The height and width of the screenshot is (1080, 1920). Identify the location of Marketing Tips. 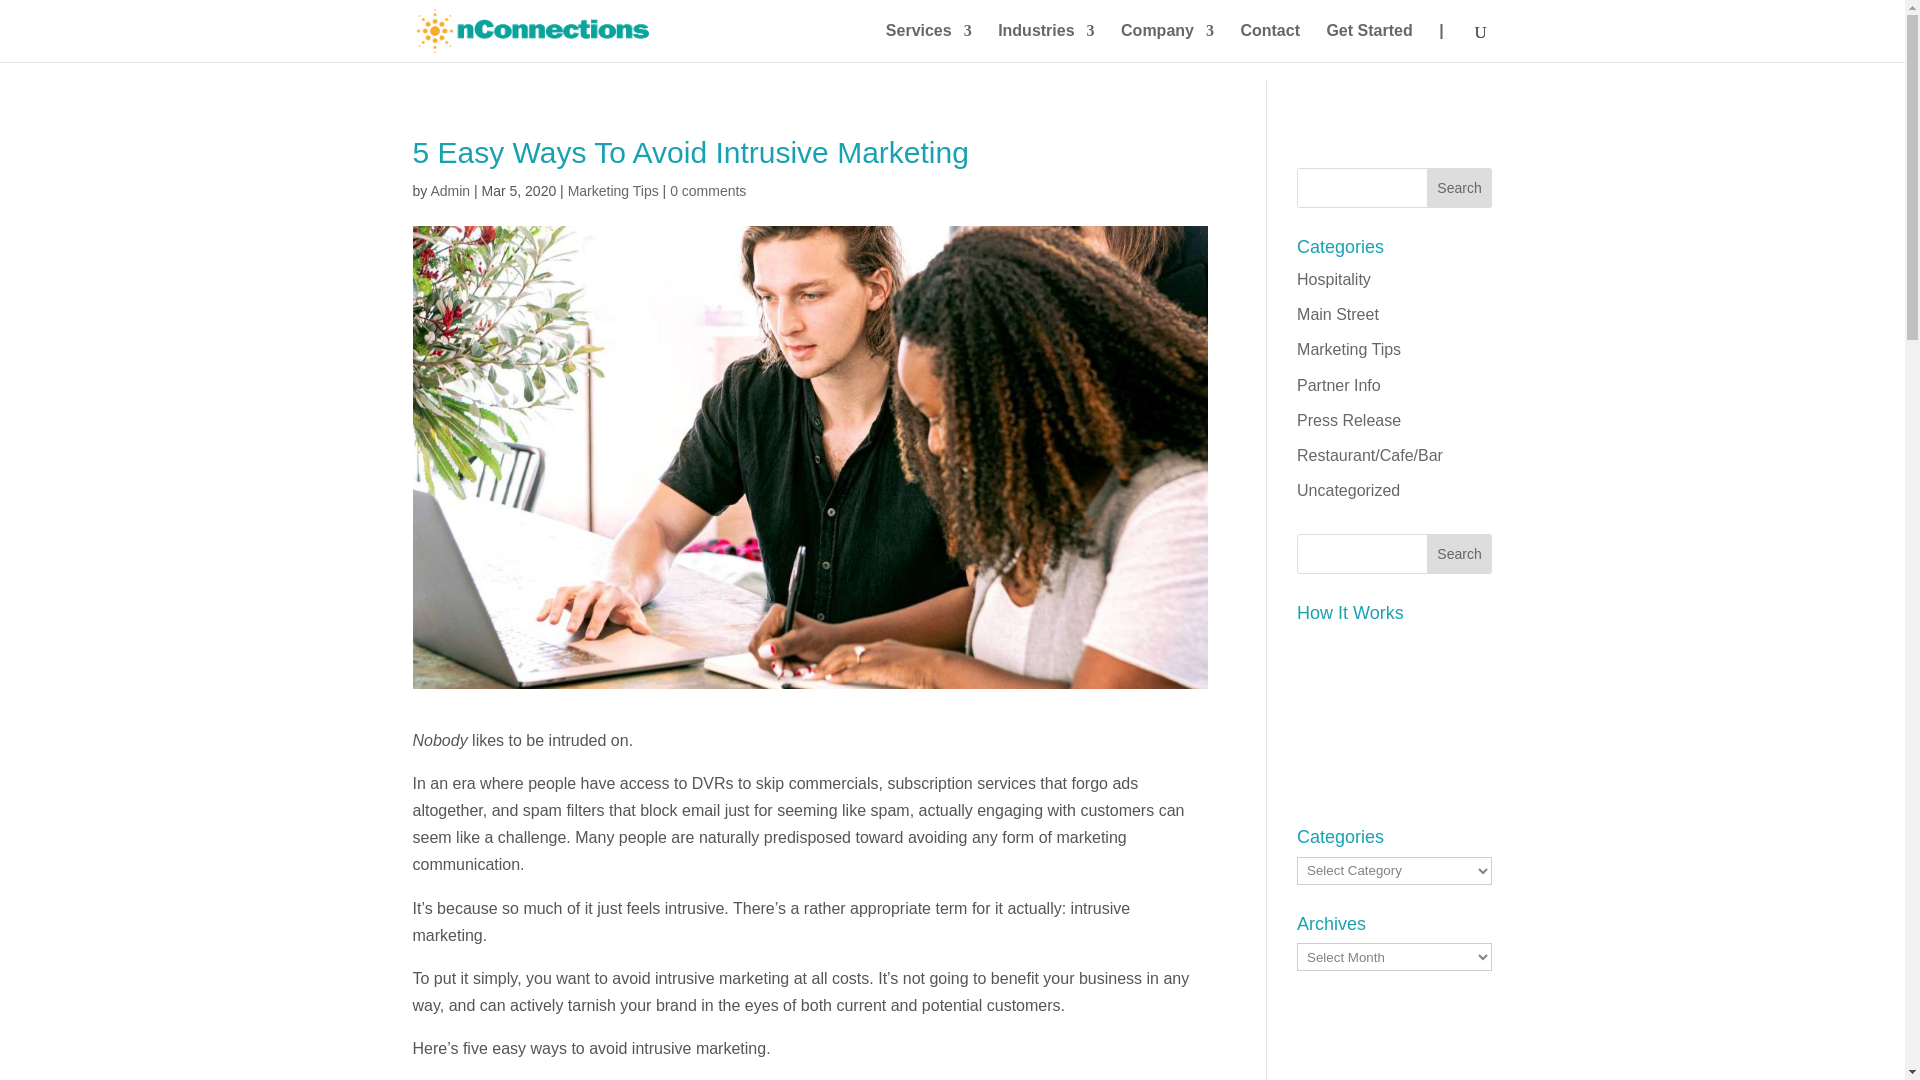
(613, 190).